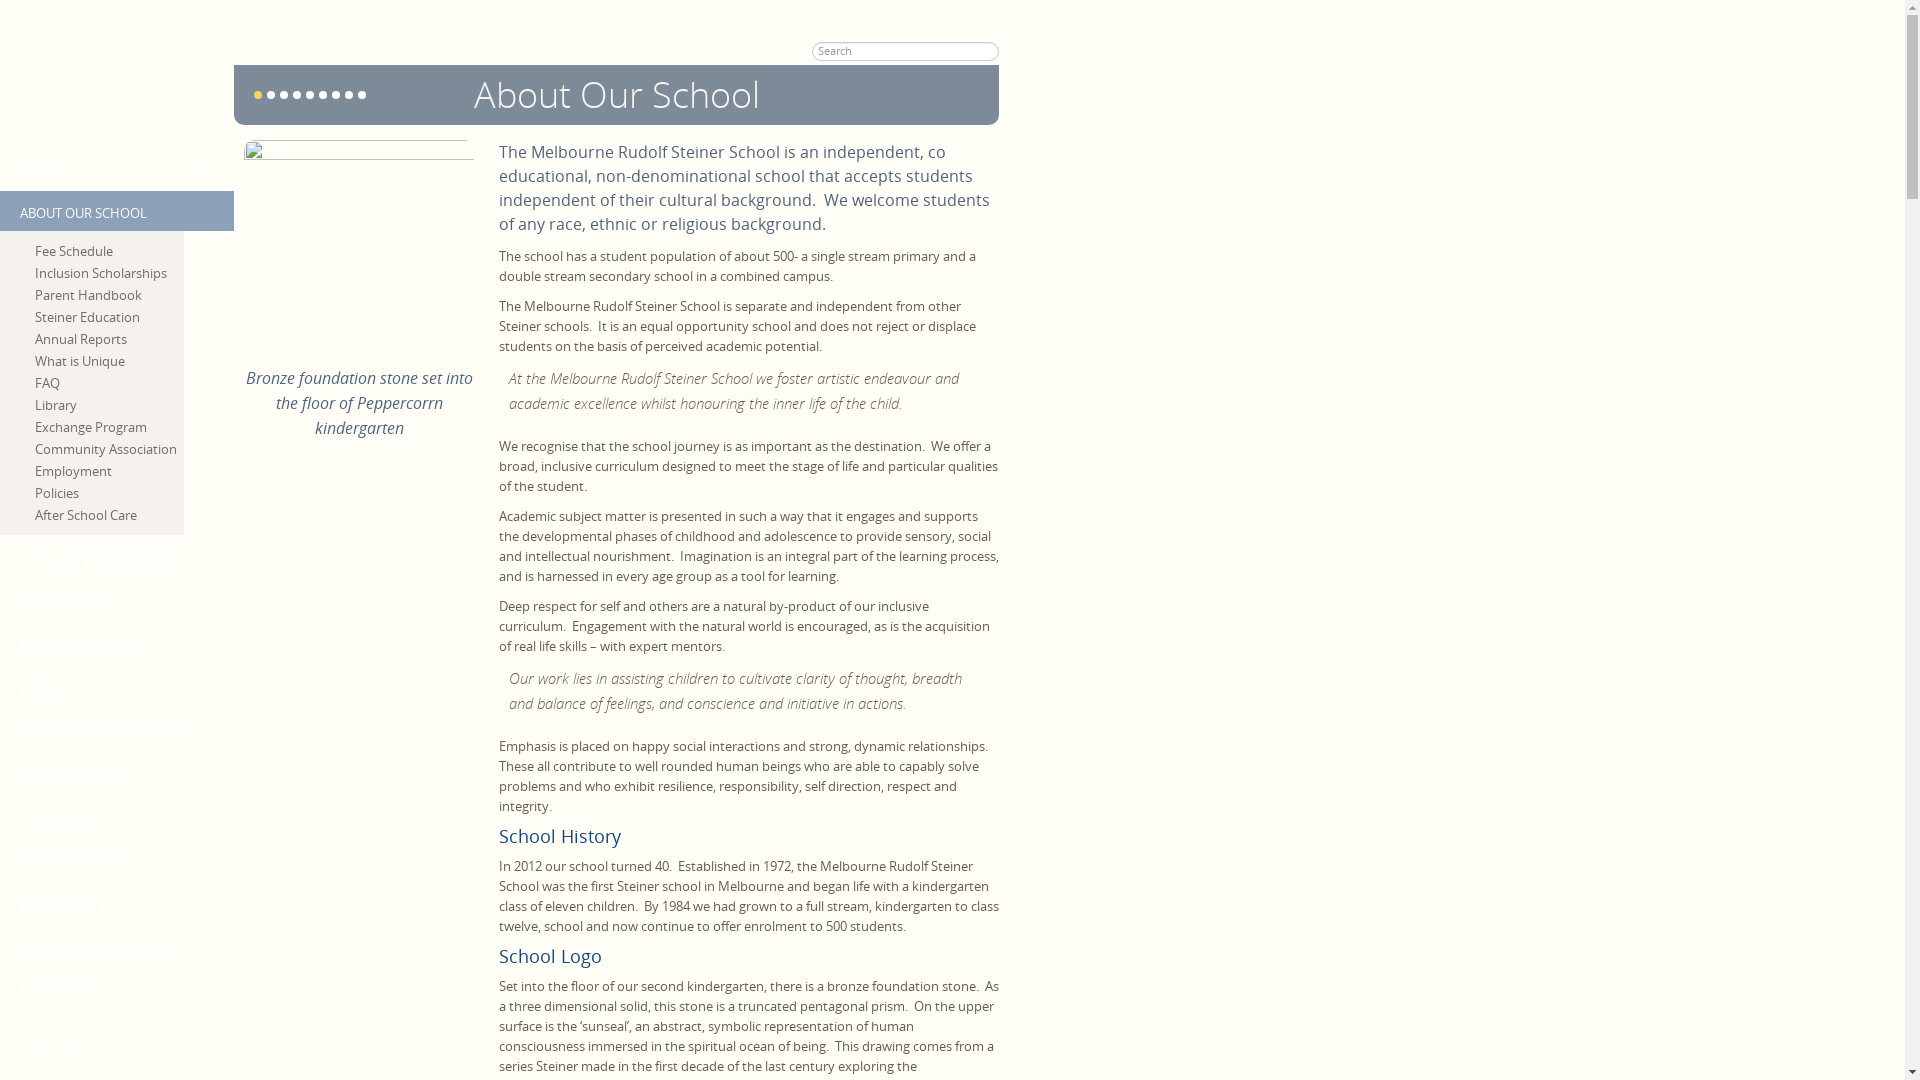 The width and height of the screenshot is (1920, 1080). Describe the element at coordinates (110, 449) in the screenshot. I see `Community Association` at that location.